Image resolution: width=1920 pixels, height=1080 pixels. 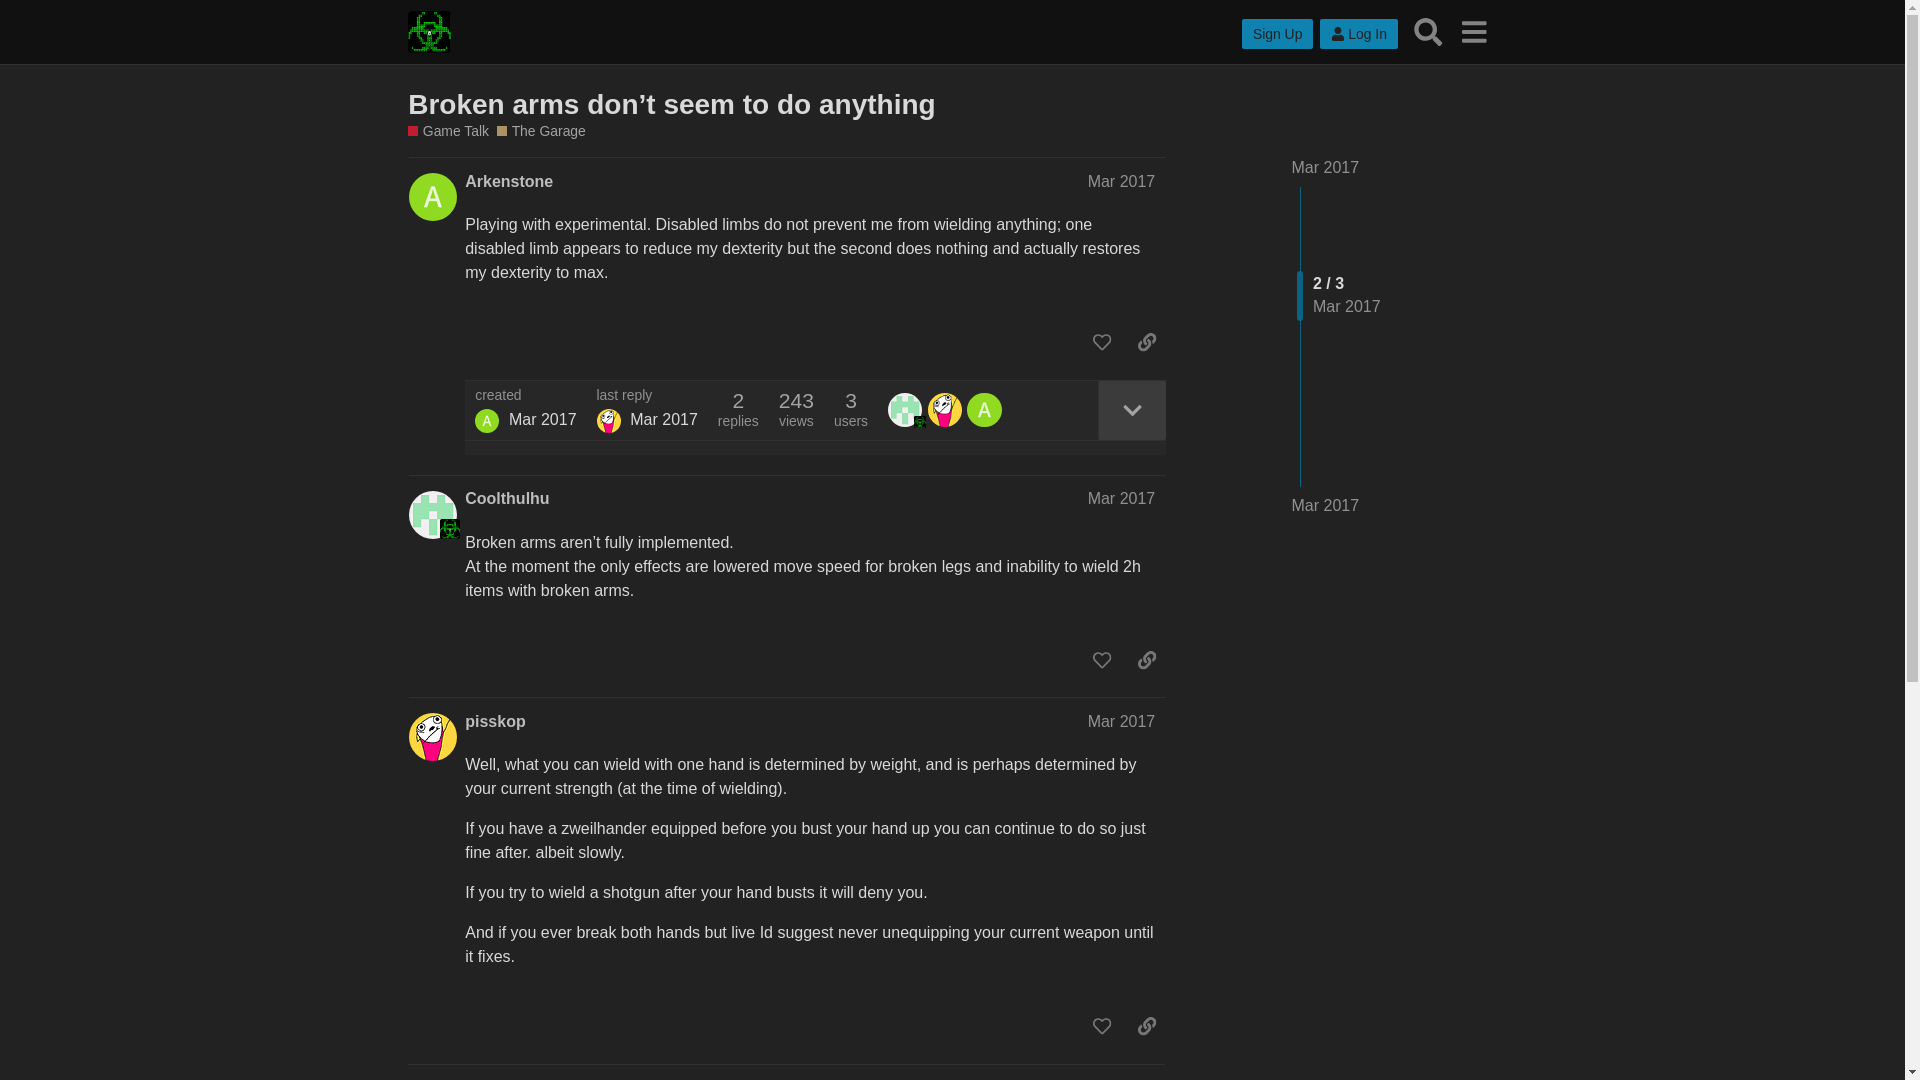 I want to click on menu, so click(x=1473, y=31).